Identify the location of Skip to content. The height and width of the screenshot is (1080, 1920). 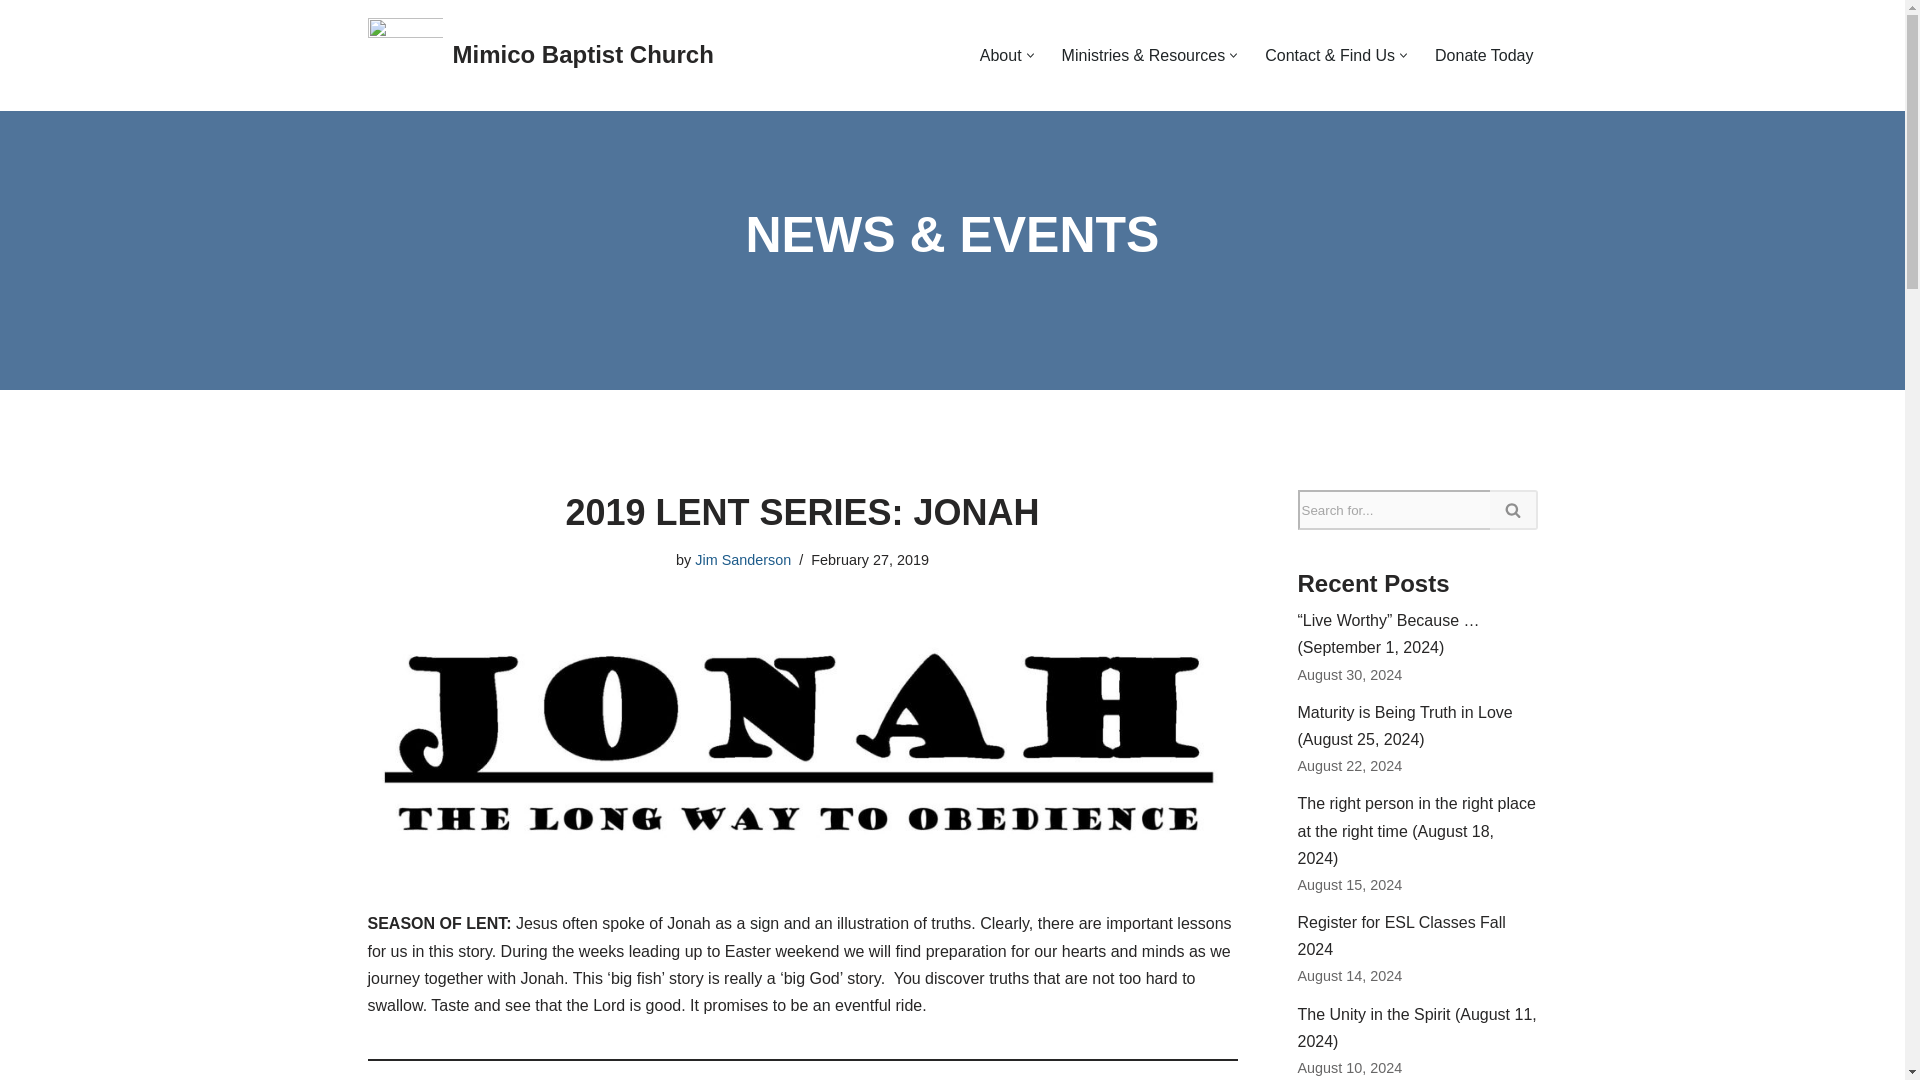
(15, 42).